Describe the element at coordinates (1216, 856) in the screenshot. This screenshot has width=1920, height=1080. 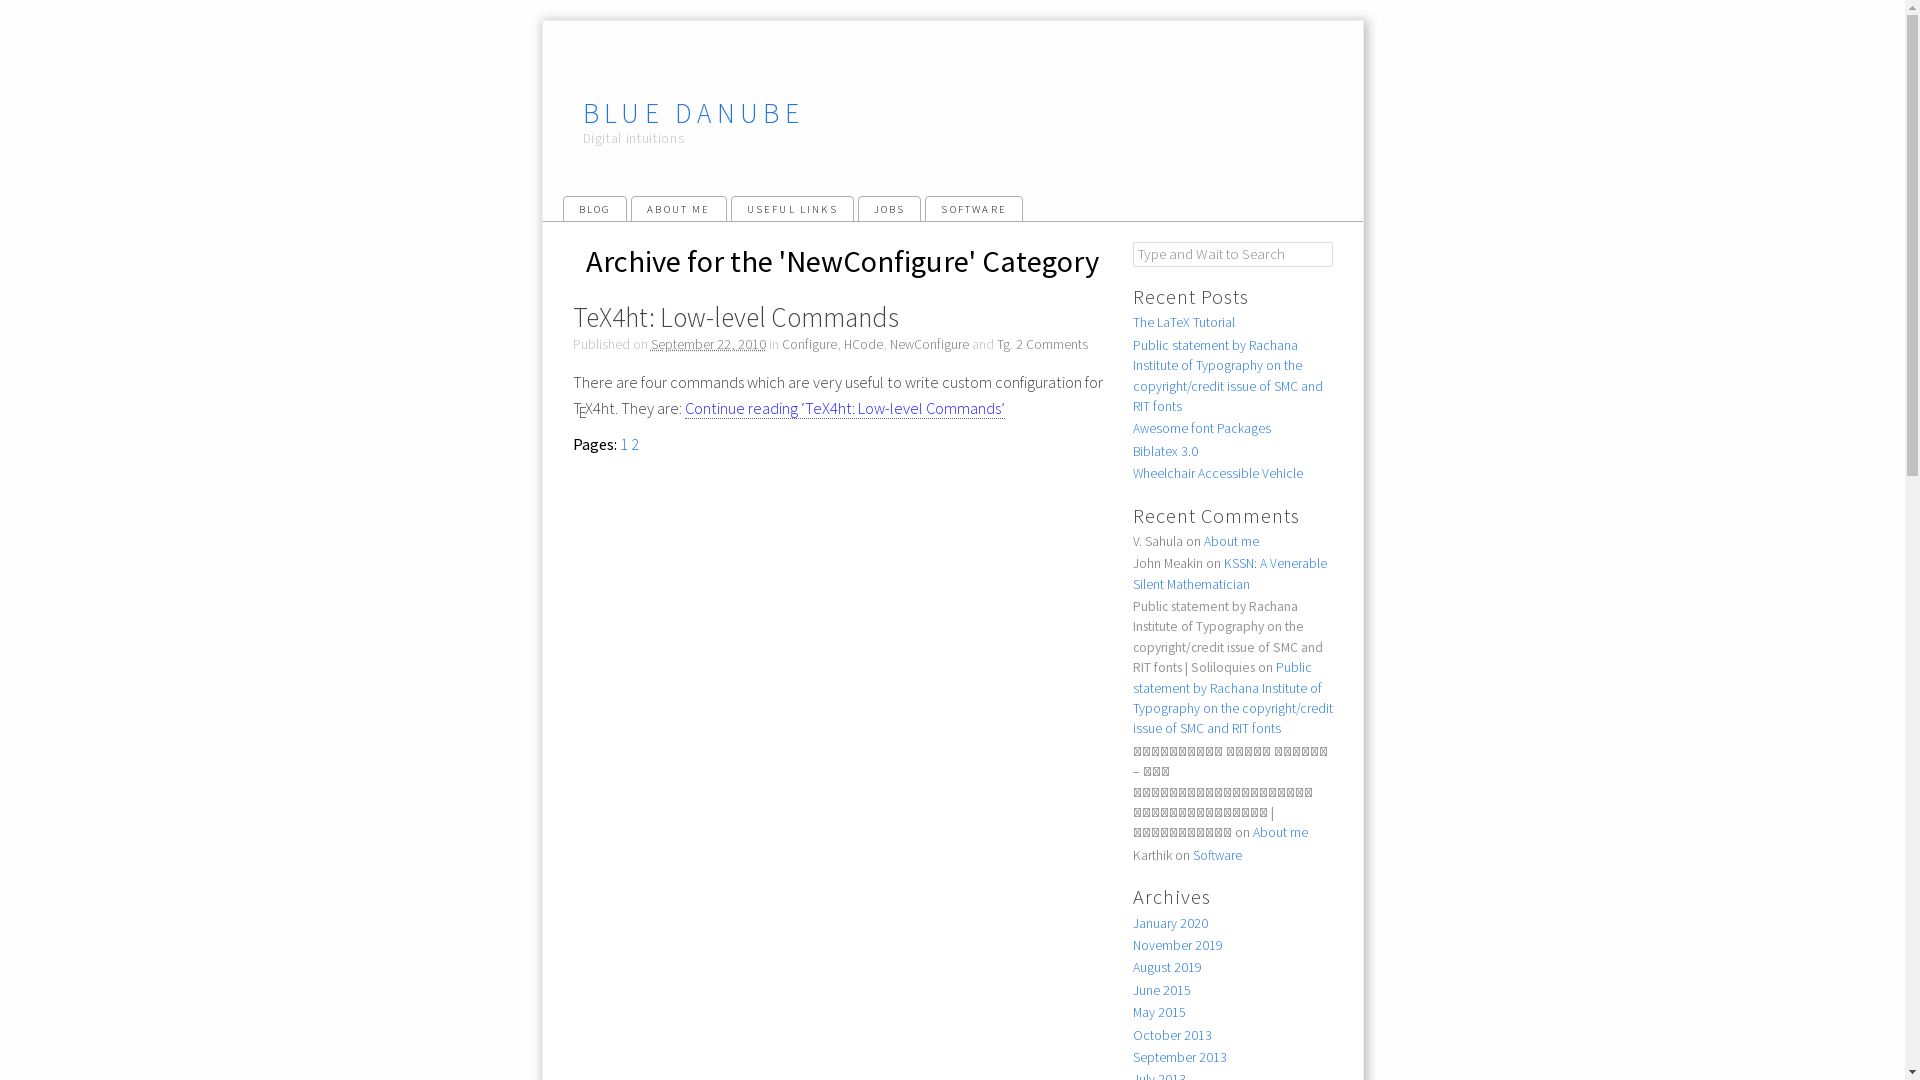
I see `Software` at that location.